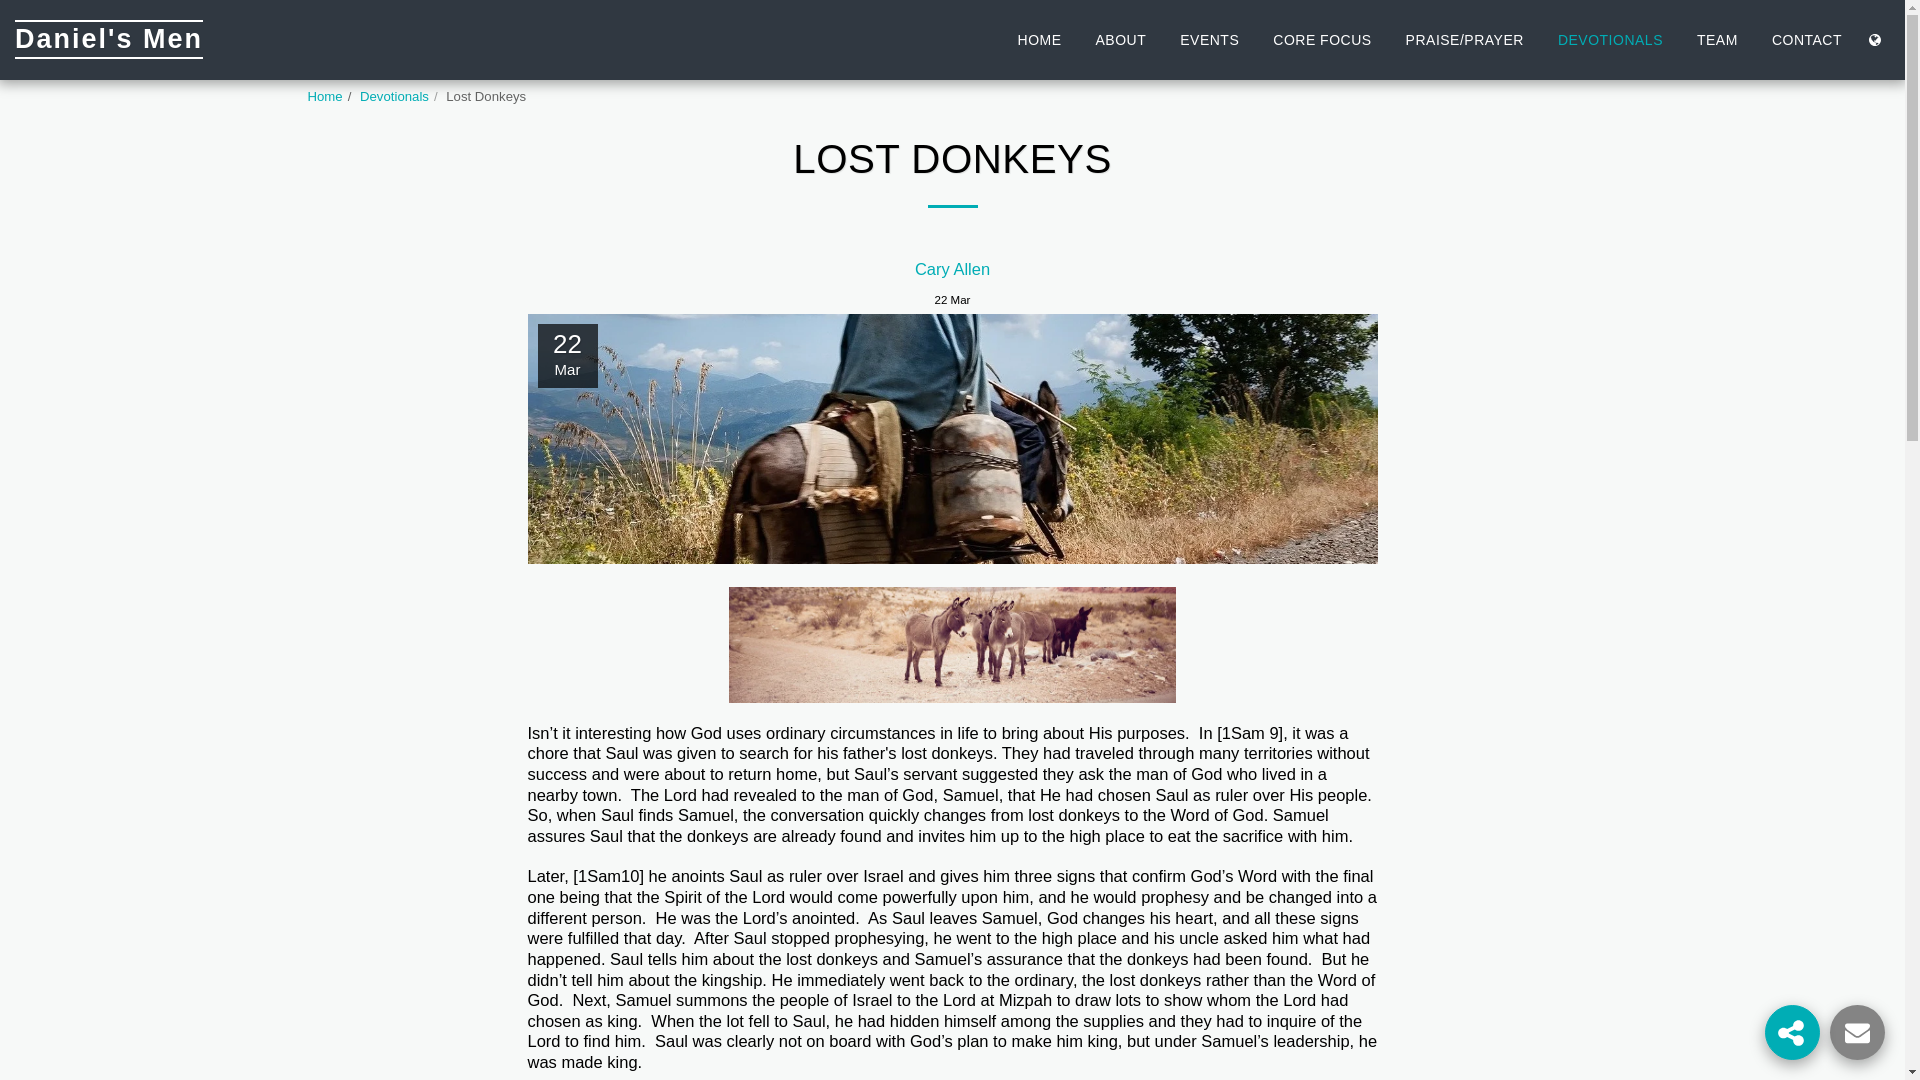 The height and width of the screenshot is (1080, 1920). What do you see at coordinates (1716, 40) in the screenshot?
I see `TEAM` at bounding box center [1716, 40].